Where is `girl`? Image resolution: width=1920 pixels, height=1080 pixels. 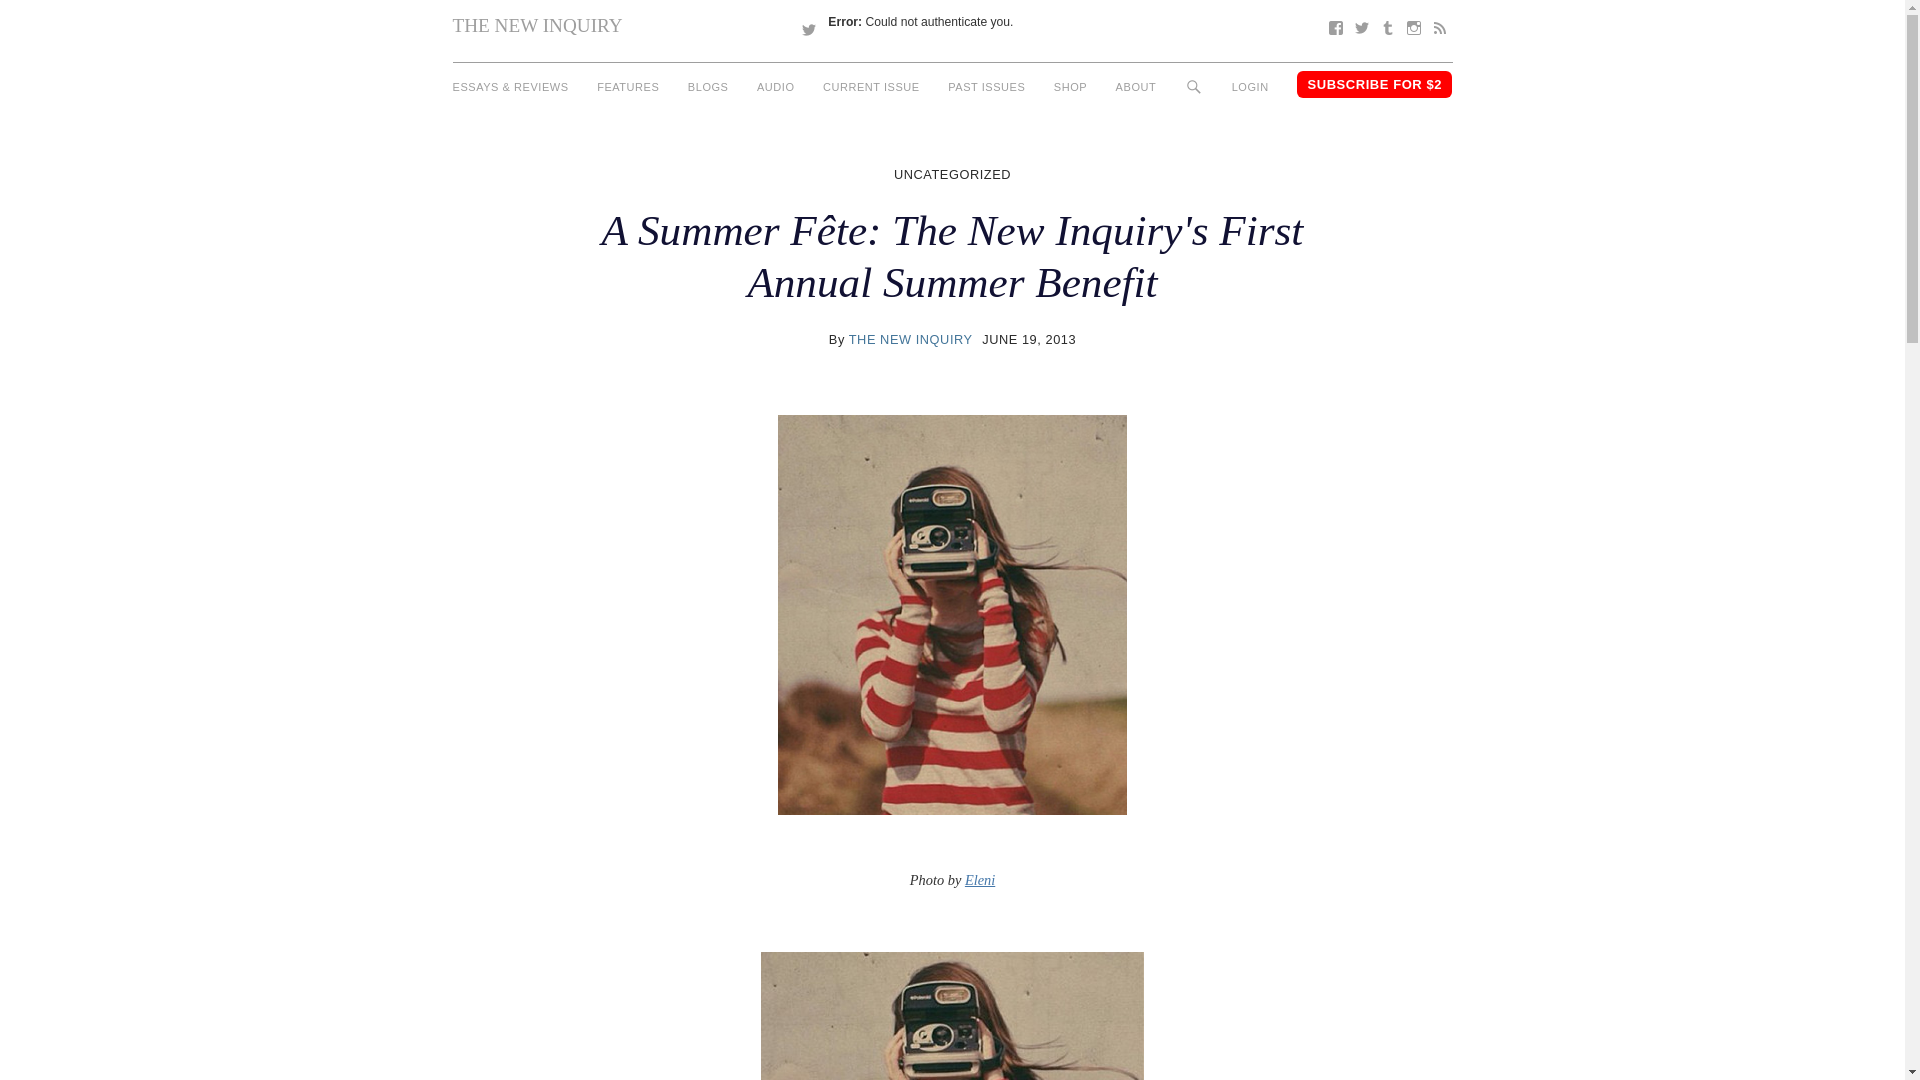
girl is located at coordinates (952, 1016).